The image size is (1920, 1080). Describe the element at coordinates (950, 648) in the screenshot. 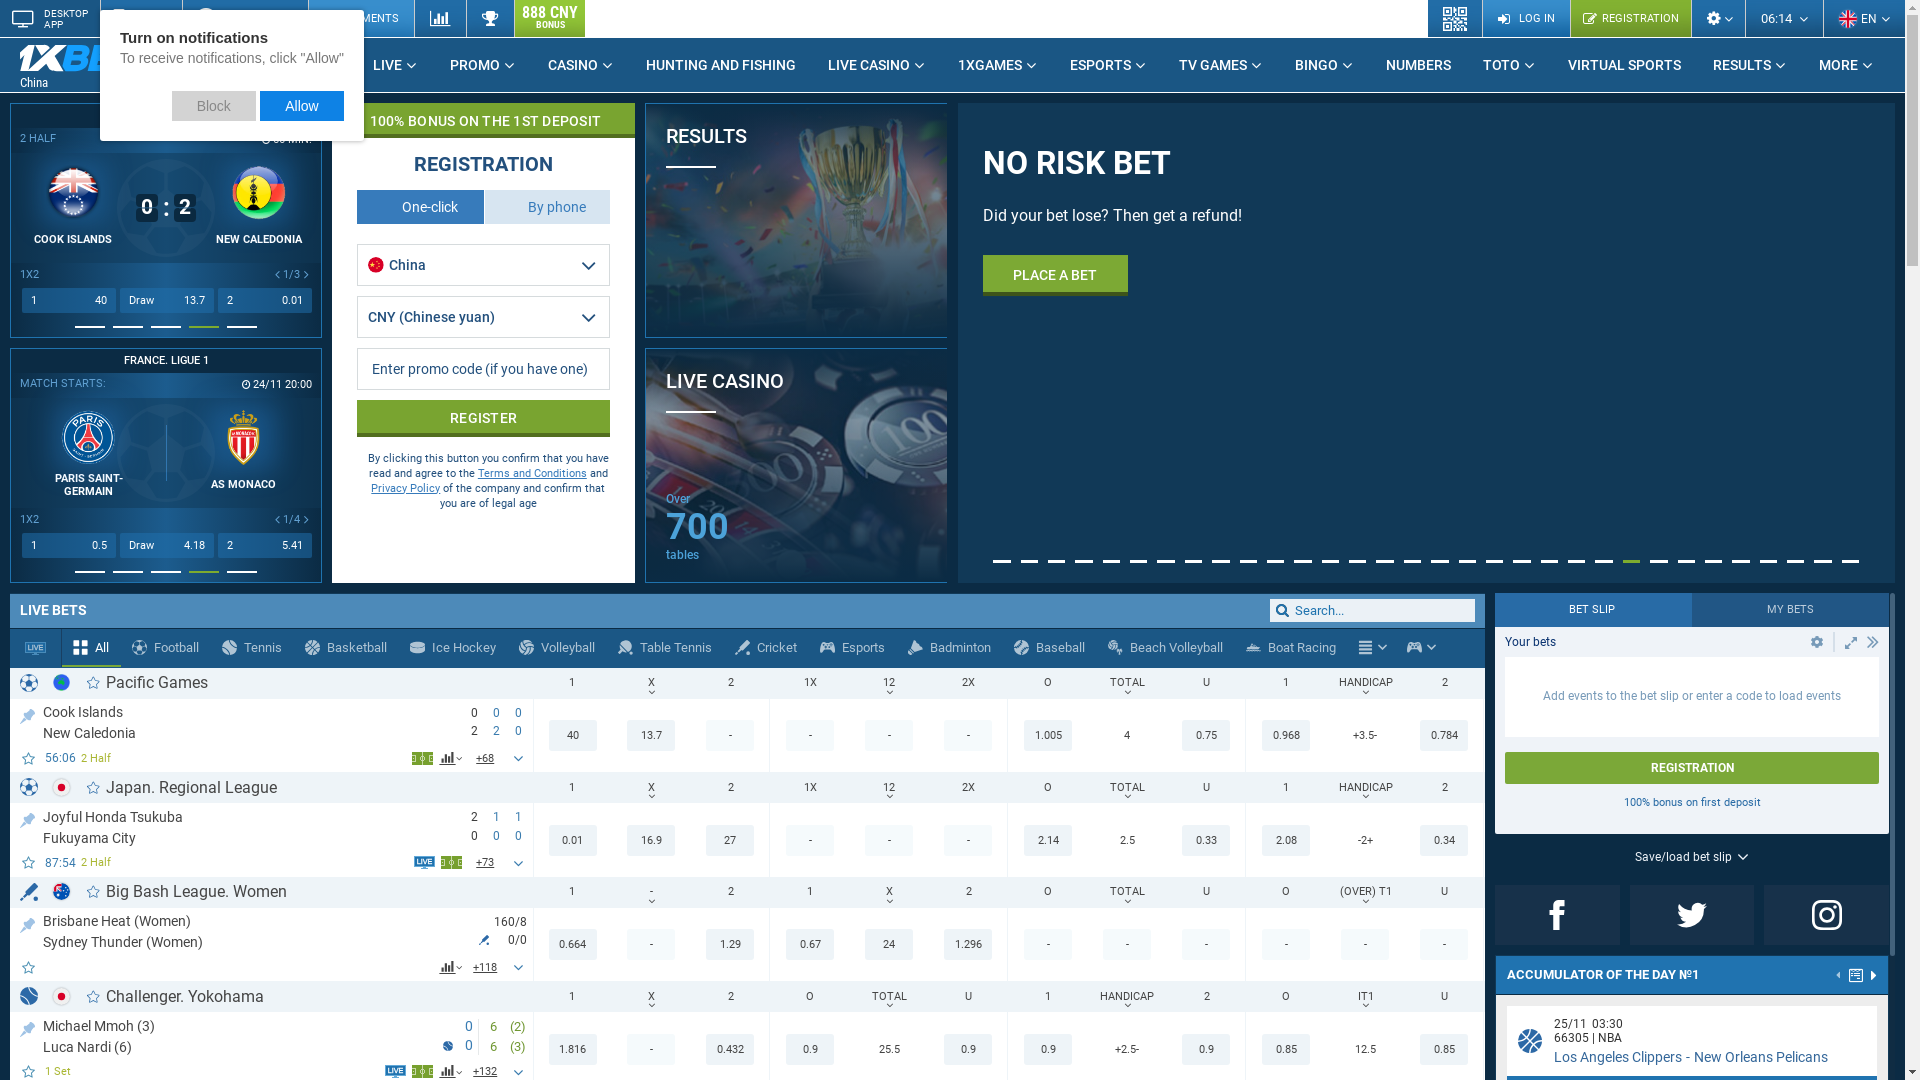

I see `Badminton` at that location.